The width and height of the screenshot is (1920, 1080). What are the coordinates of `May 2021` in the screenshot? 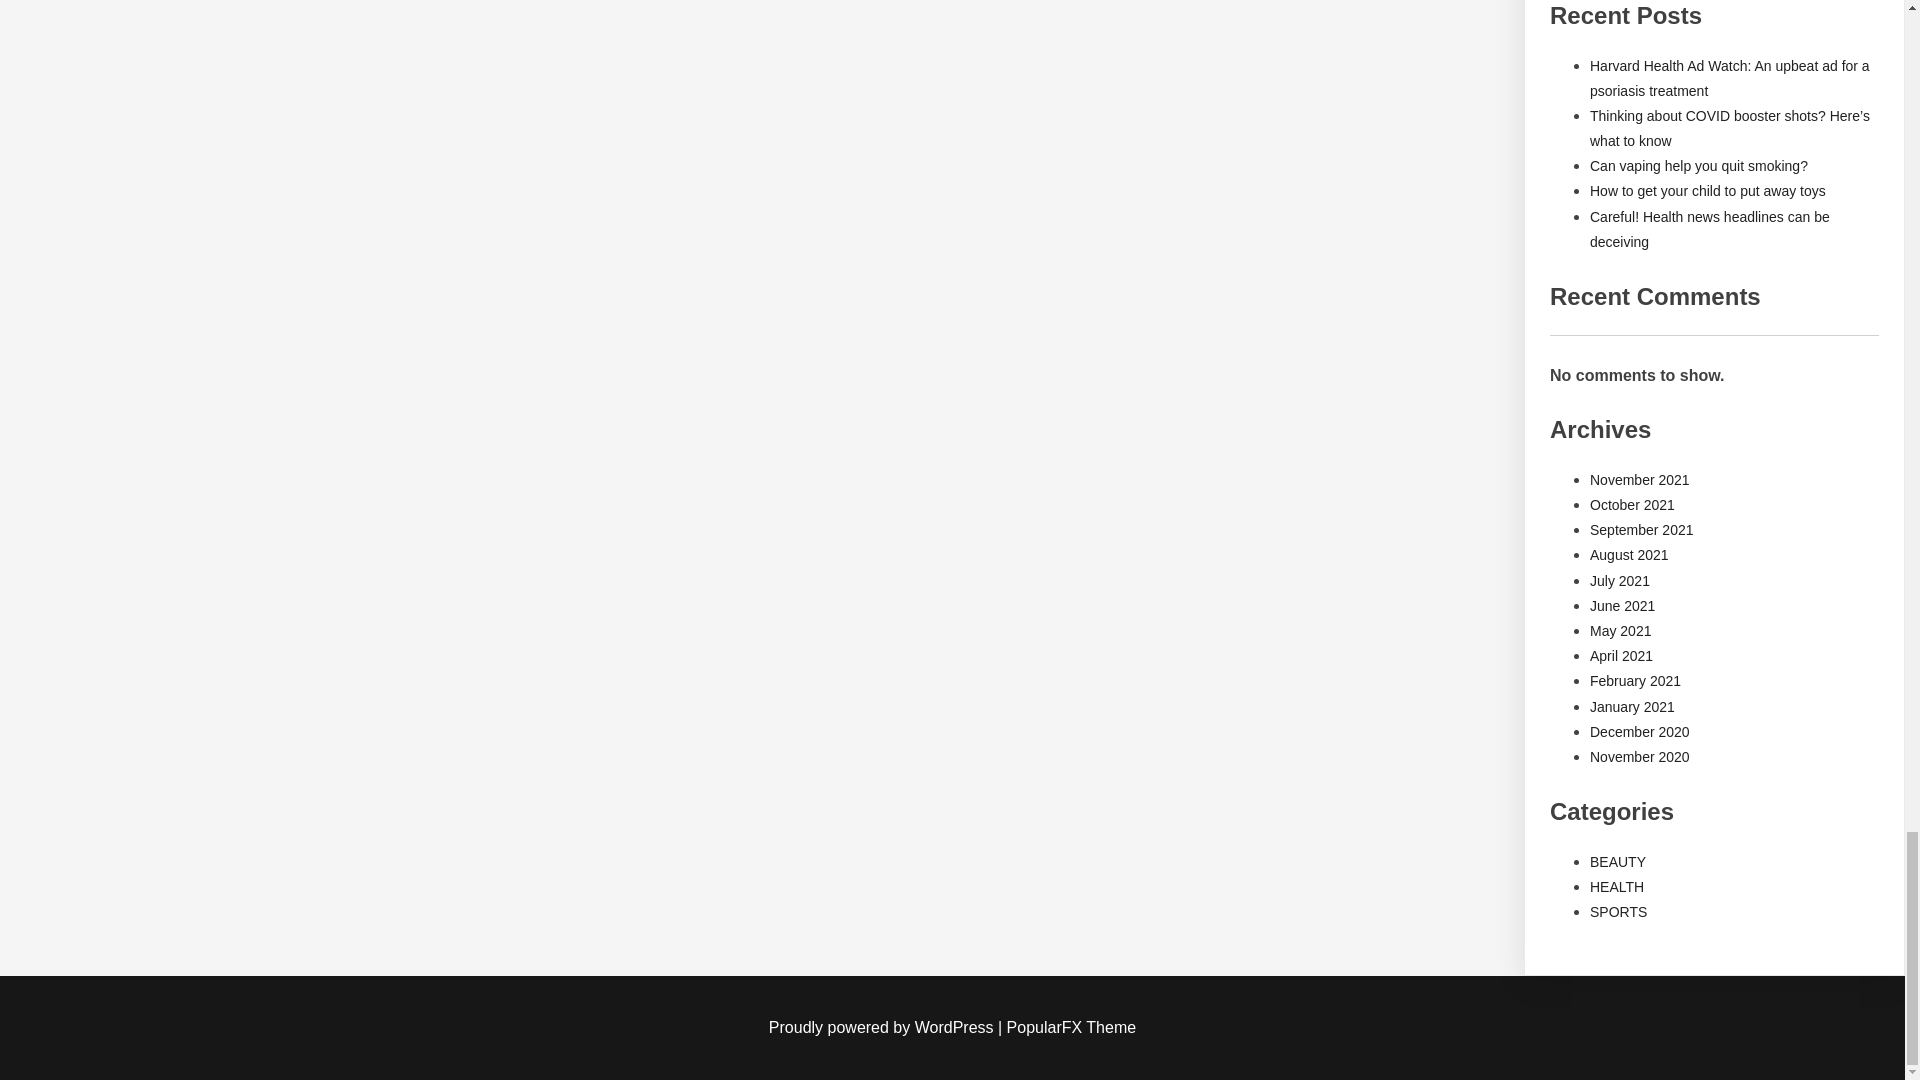 It's located at (1620, 631).